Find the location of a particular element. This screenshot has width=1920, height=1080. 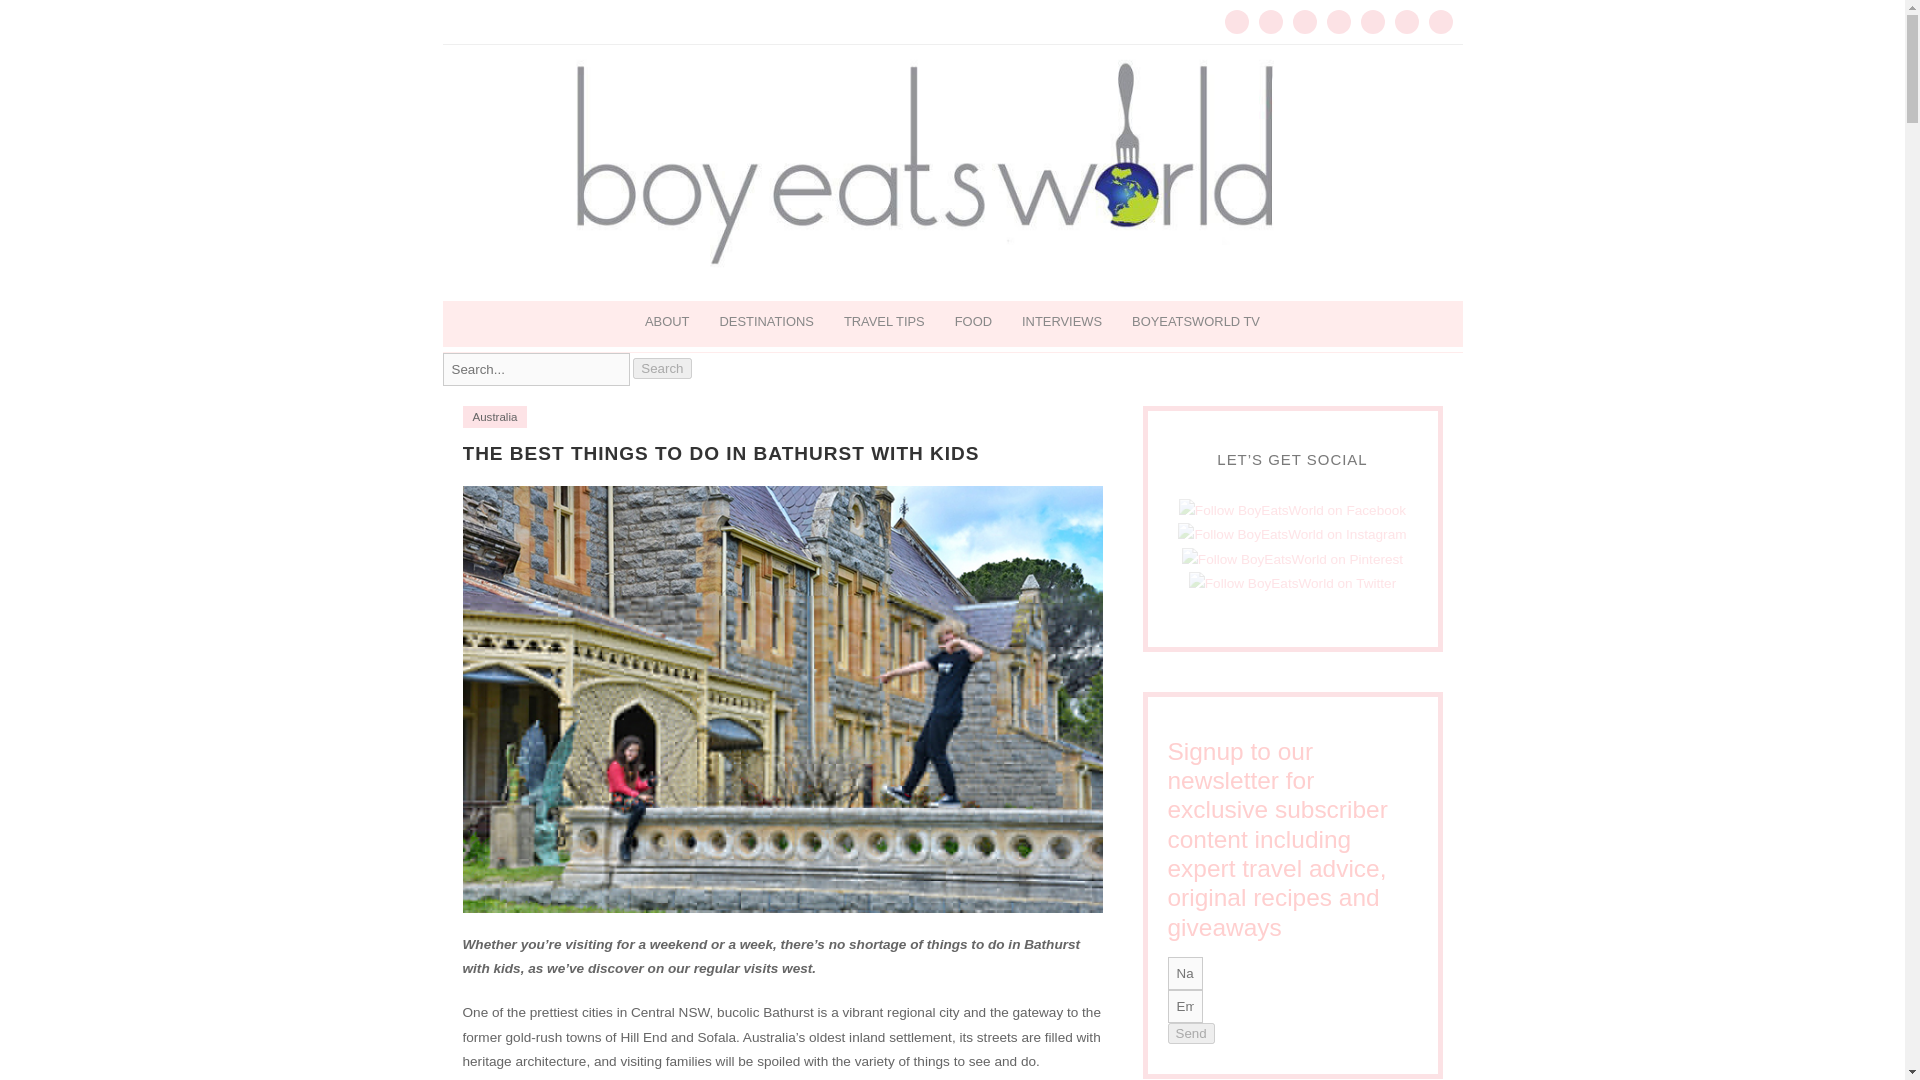

Pinterest is located at coordinates (1304, 21).